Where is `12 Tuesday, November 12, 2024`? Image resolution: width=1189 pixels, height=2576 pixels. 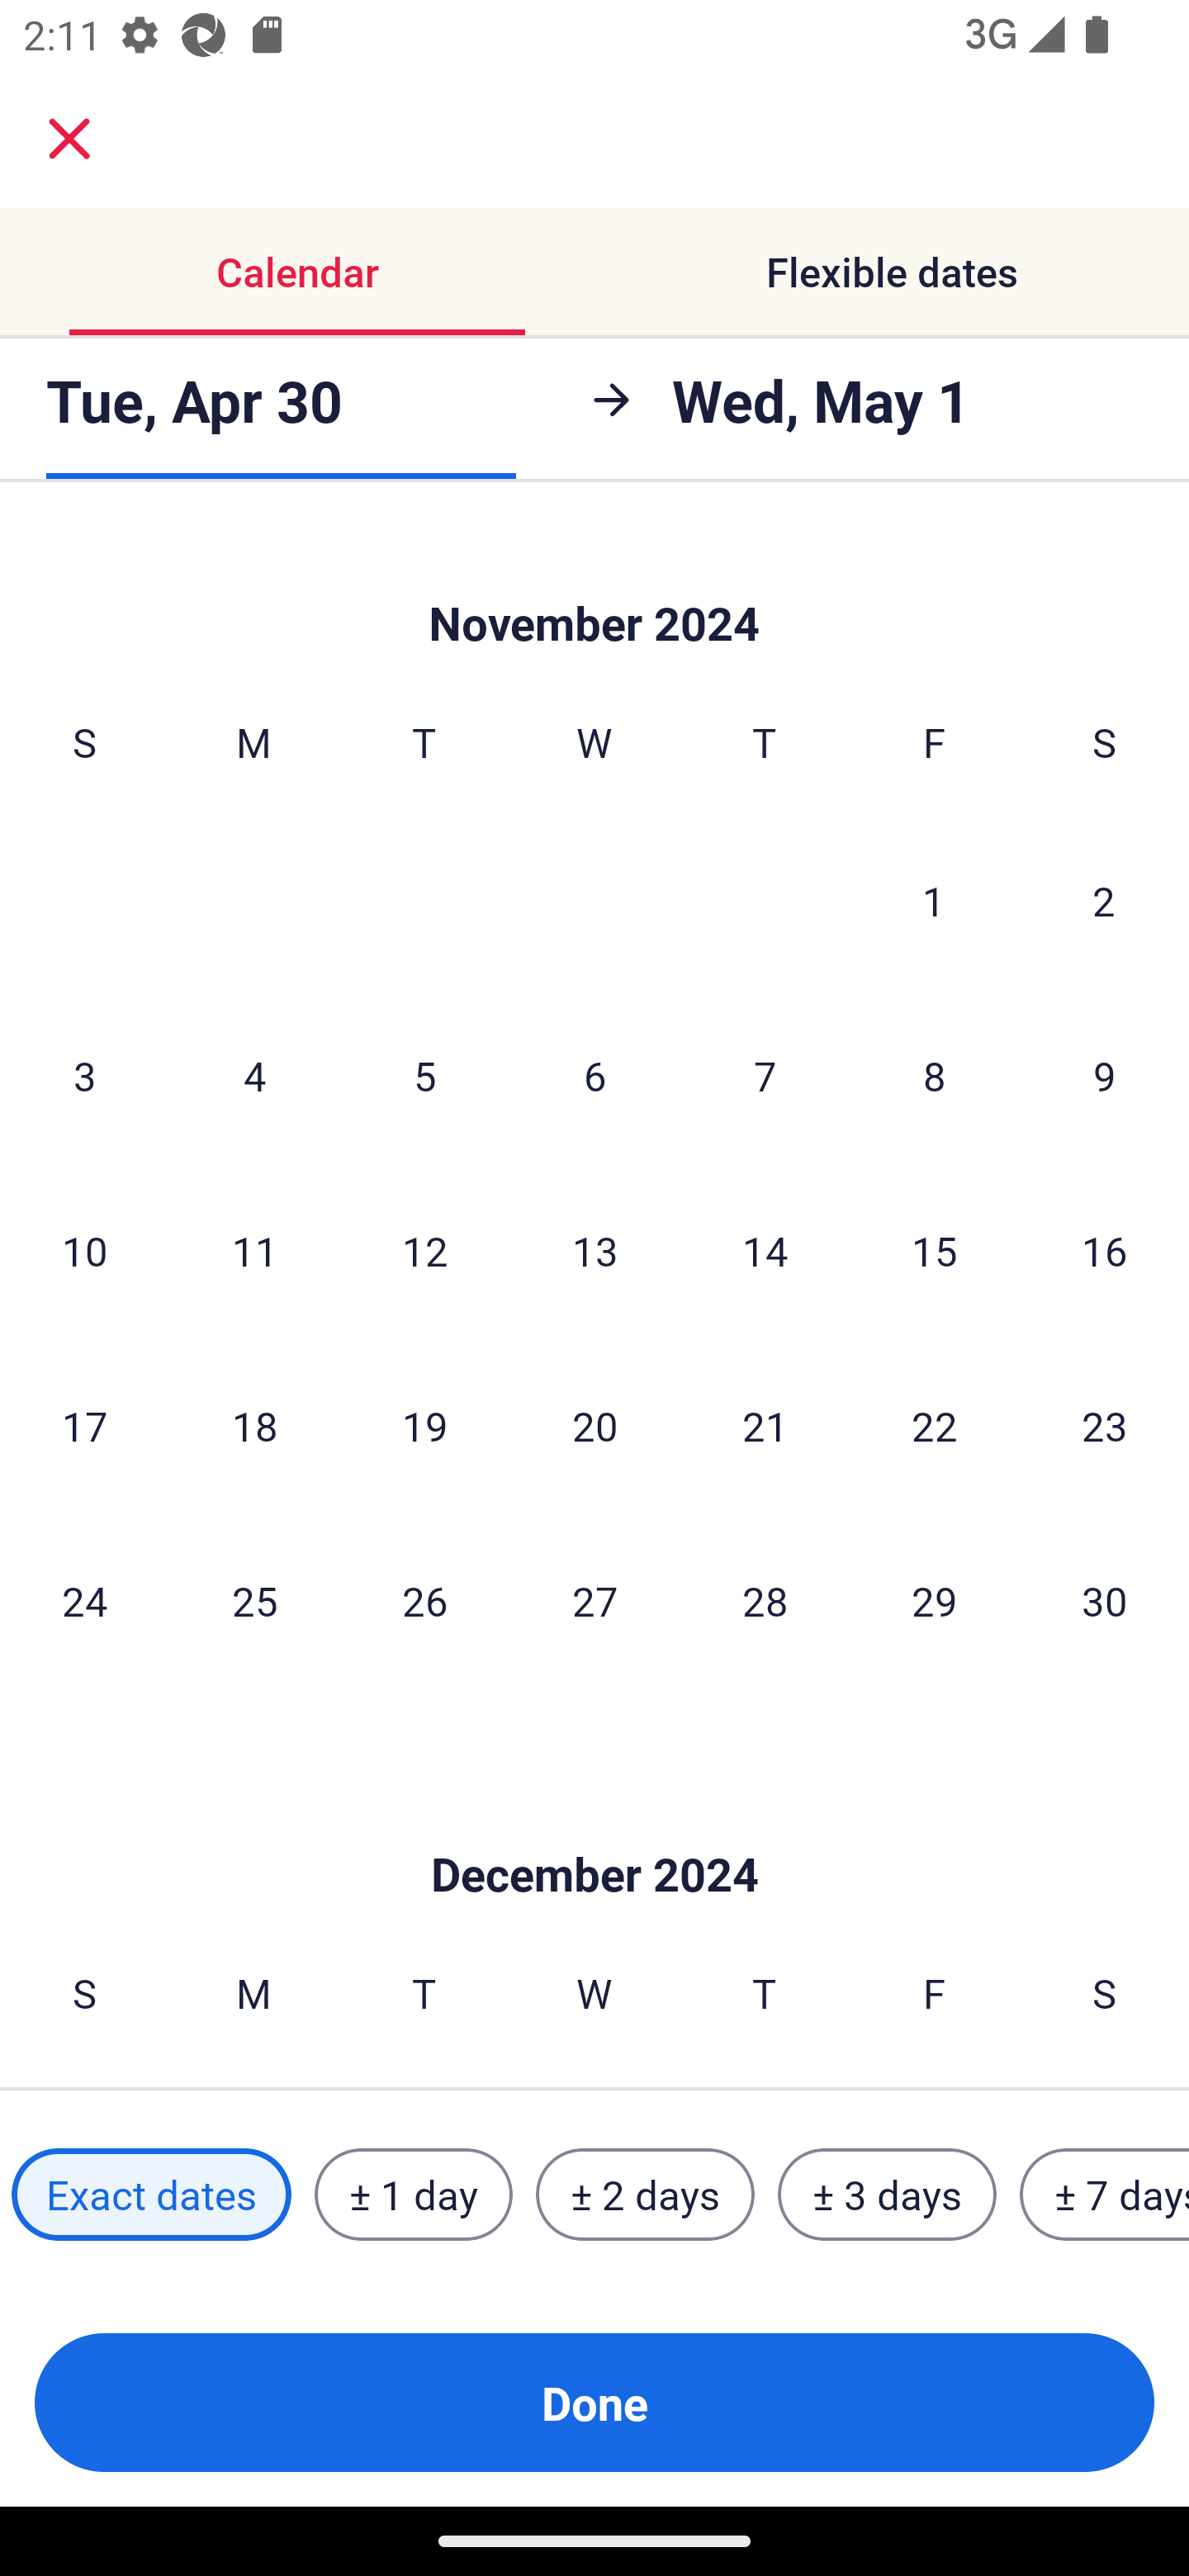 12 Tuesday, November 12, 2024 is located at coordinates (424, 1250).